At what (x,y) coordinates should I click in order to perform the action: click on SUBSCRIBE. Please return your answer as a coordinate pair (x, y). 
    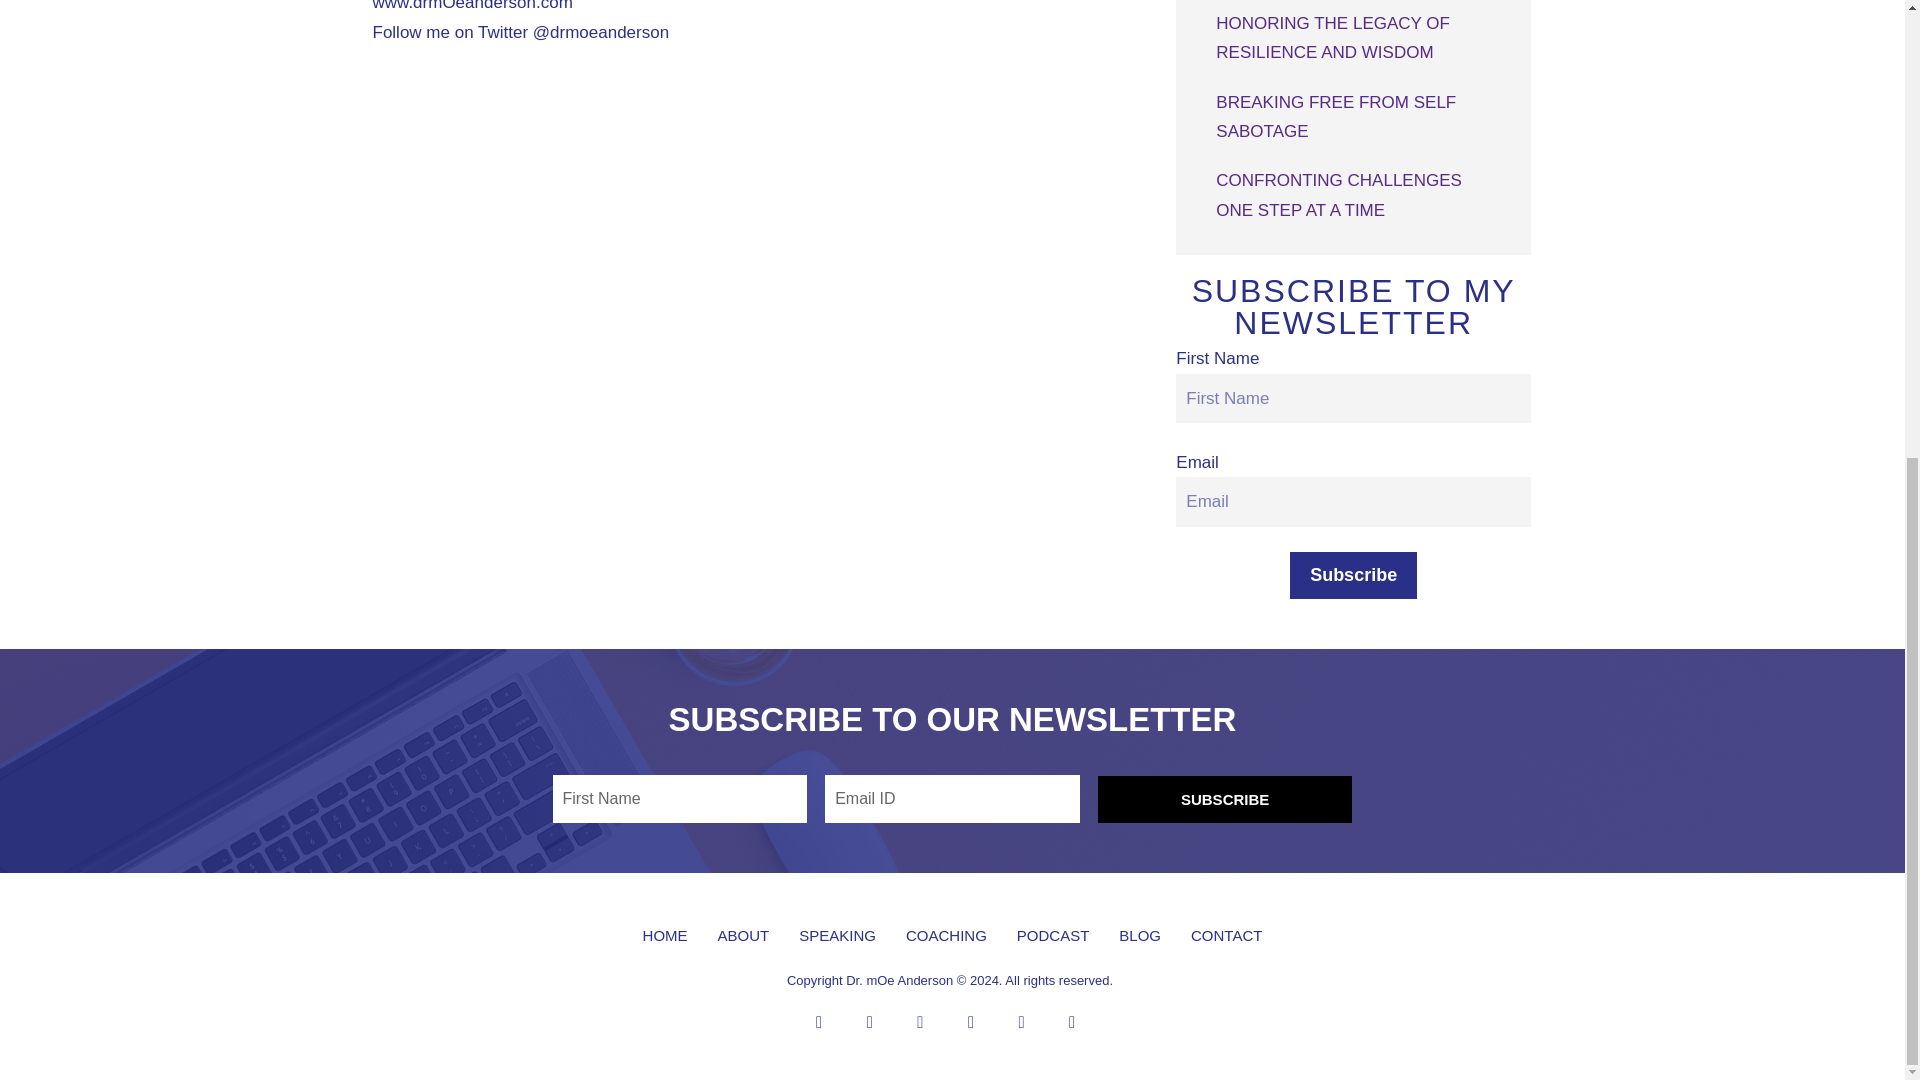
    Looking at the image, I should click on (1226, 799).